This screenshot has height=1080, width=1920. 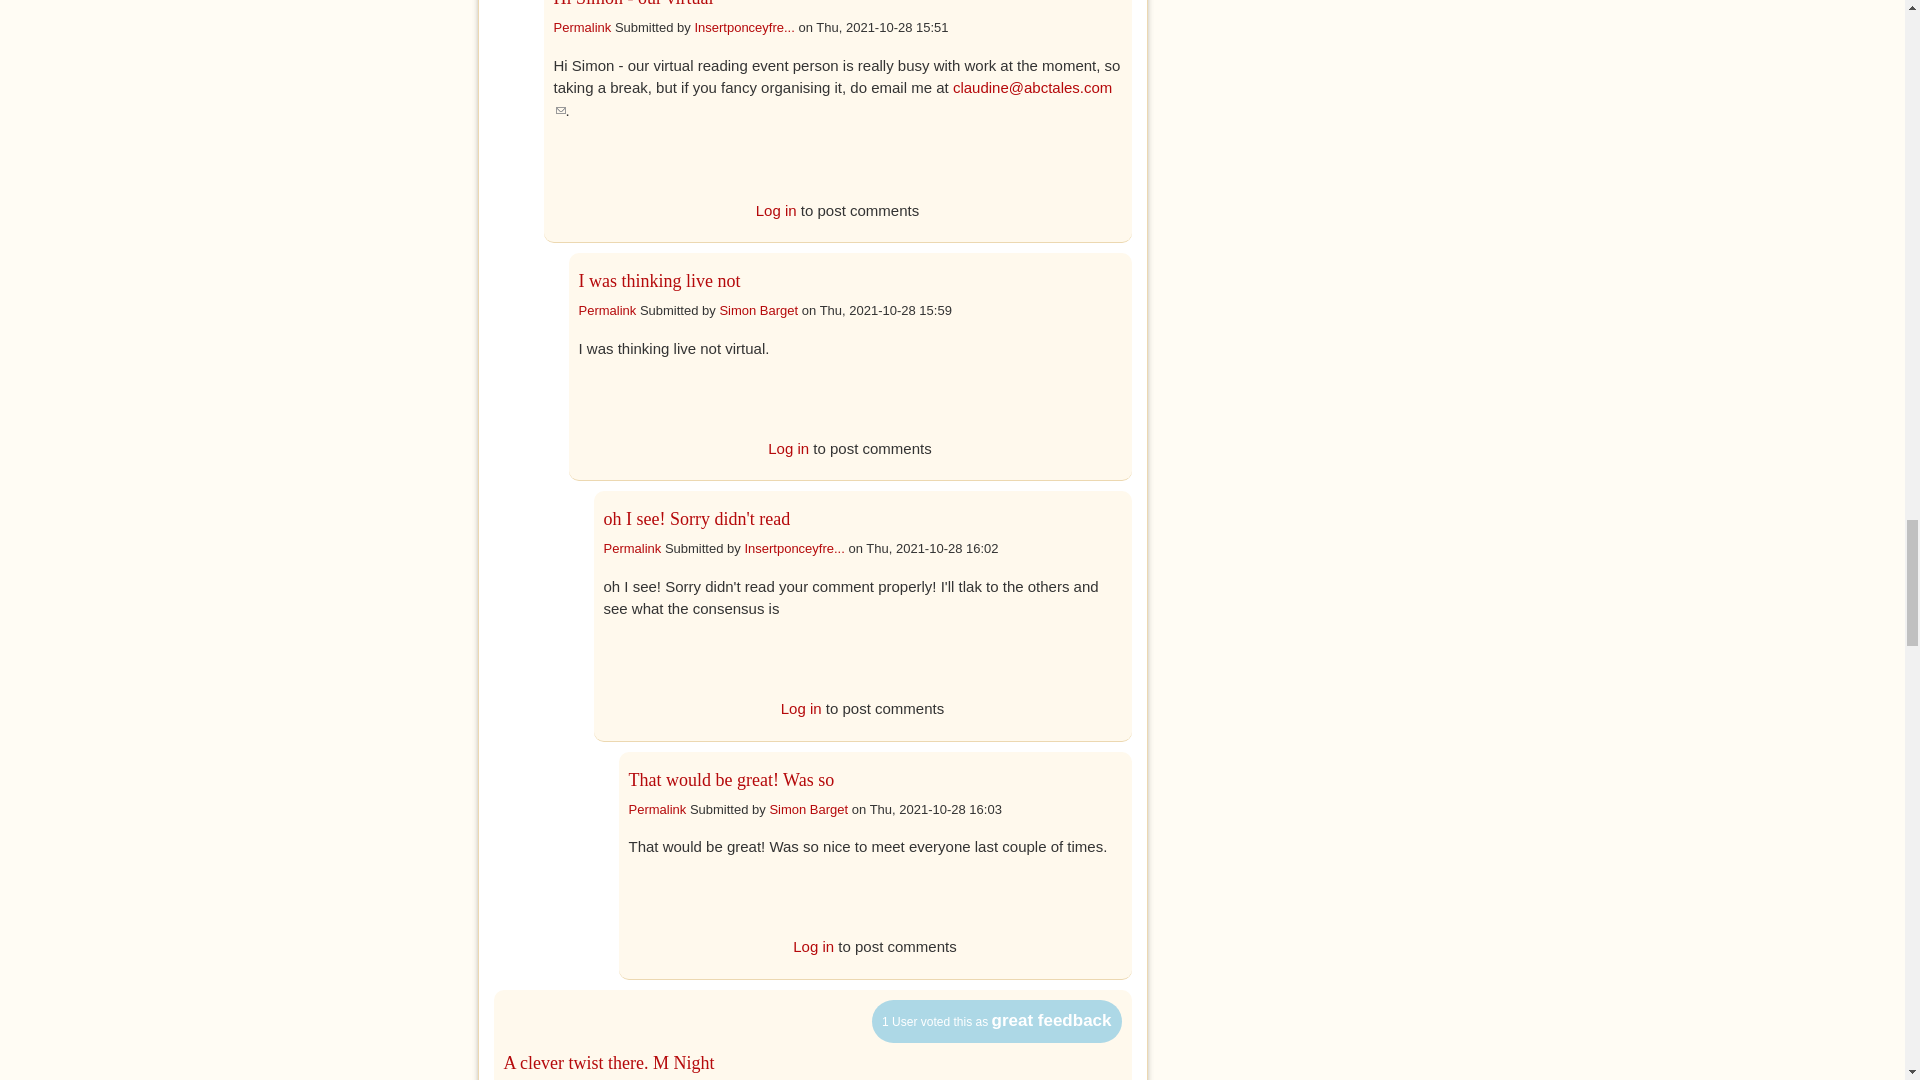 What do you see at coordinates (808, 809) in the screenshot?
I see `View user profile.` at bounding box center [808, 809].